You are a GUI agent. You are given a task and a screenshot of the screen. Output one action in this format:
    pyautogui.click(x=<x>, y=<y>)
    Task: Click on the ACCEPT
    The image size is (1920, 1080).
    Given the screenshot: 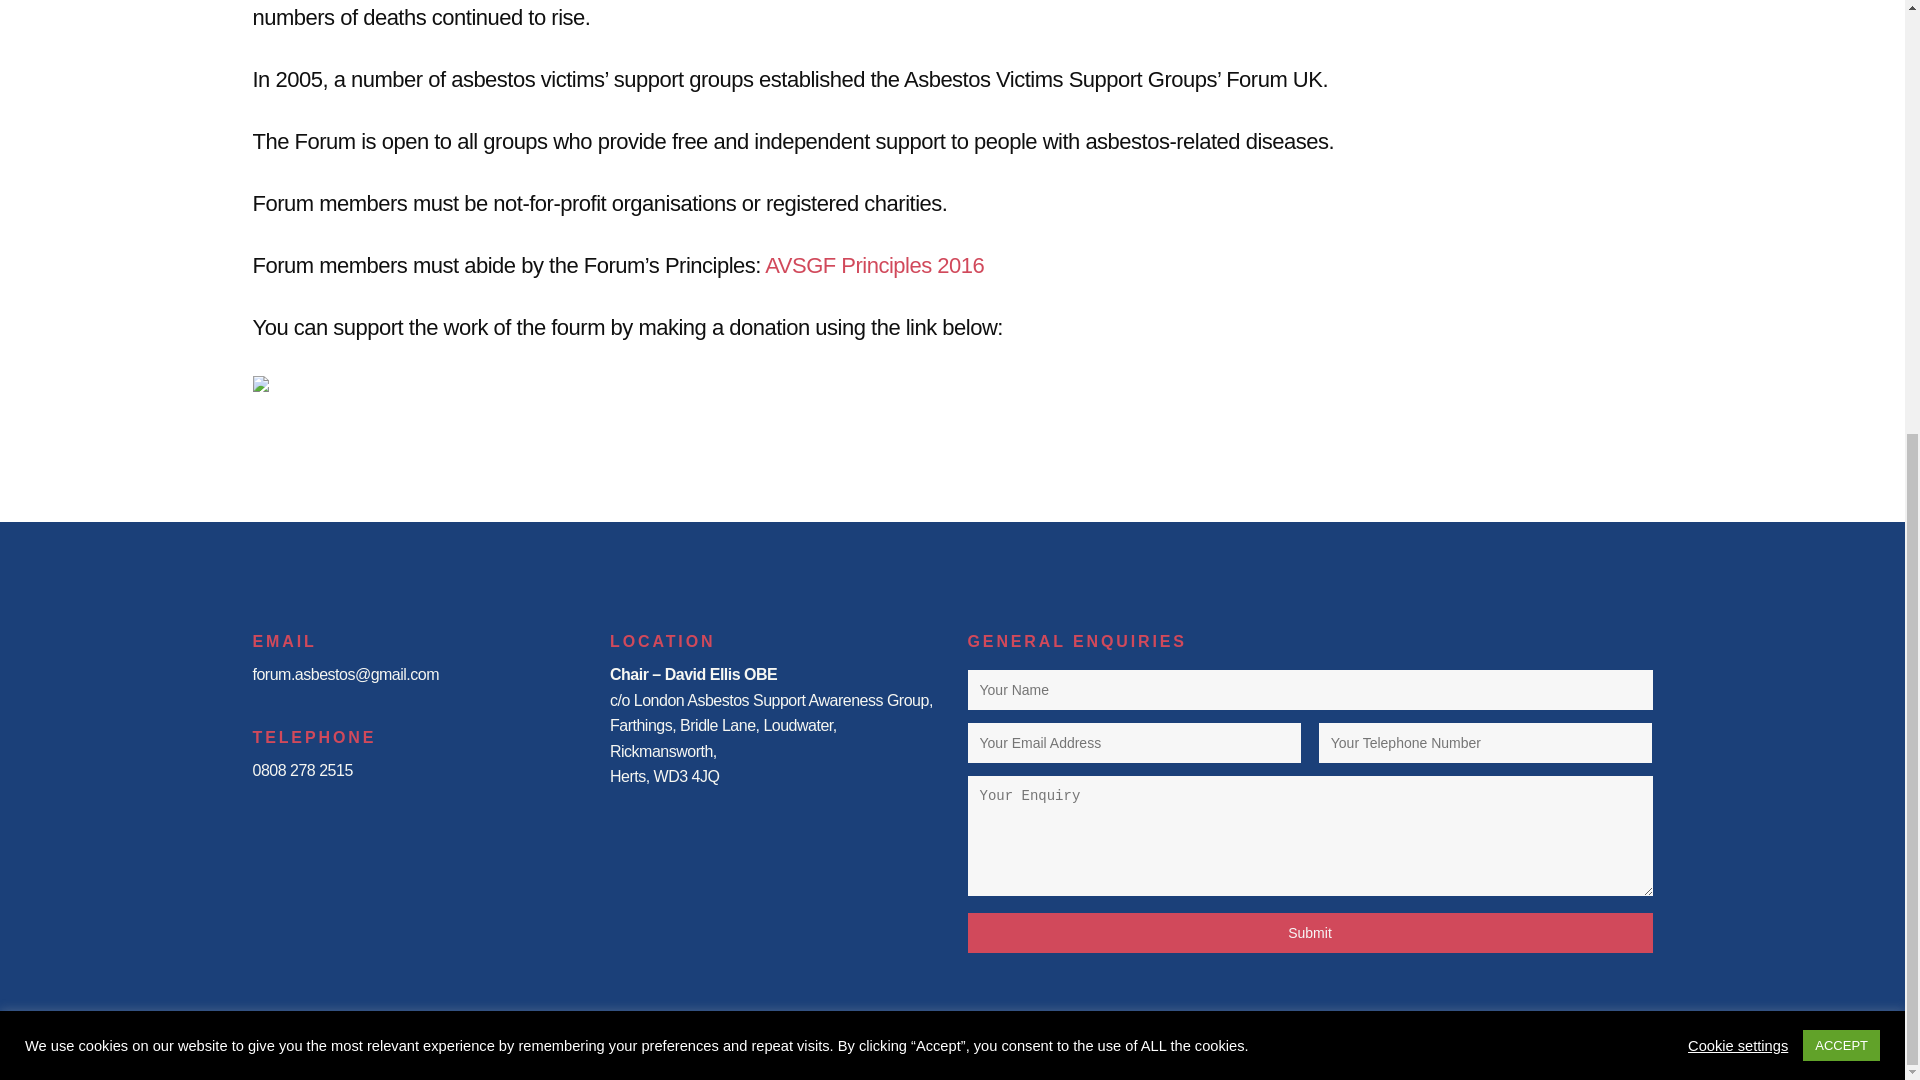 What is the action you would take?
    pyautogui.click(x=1840, y=328)
    